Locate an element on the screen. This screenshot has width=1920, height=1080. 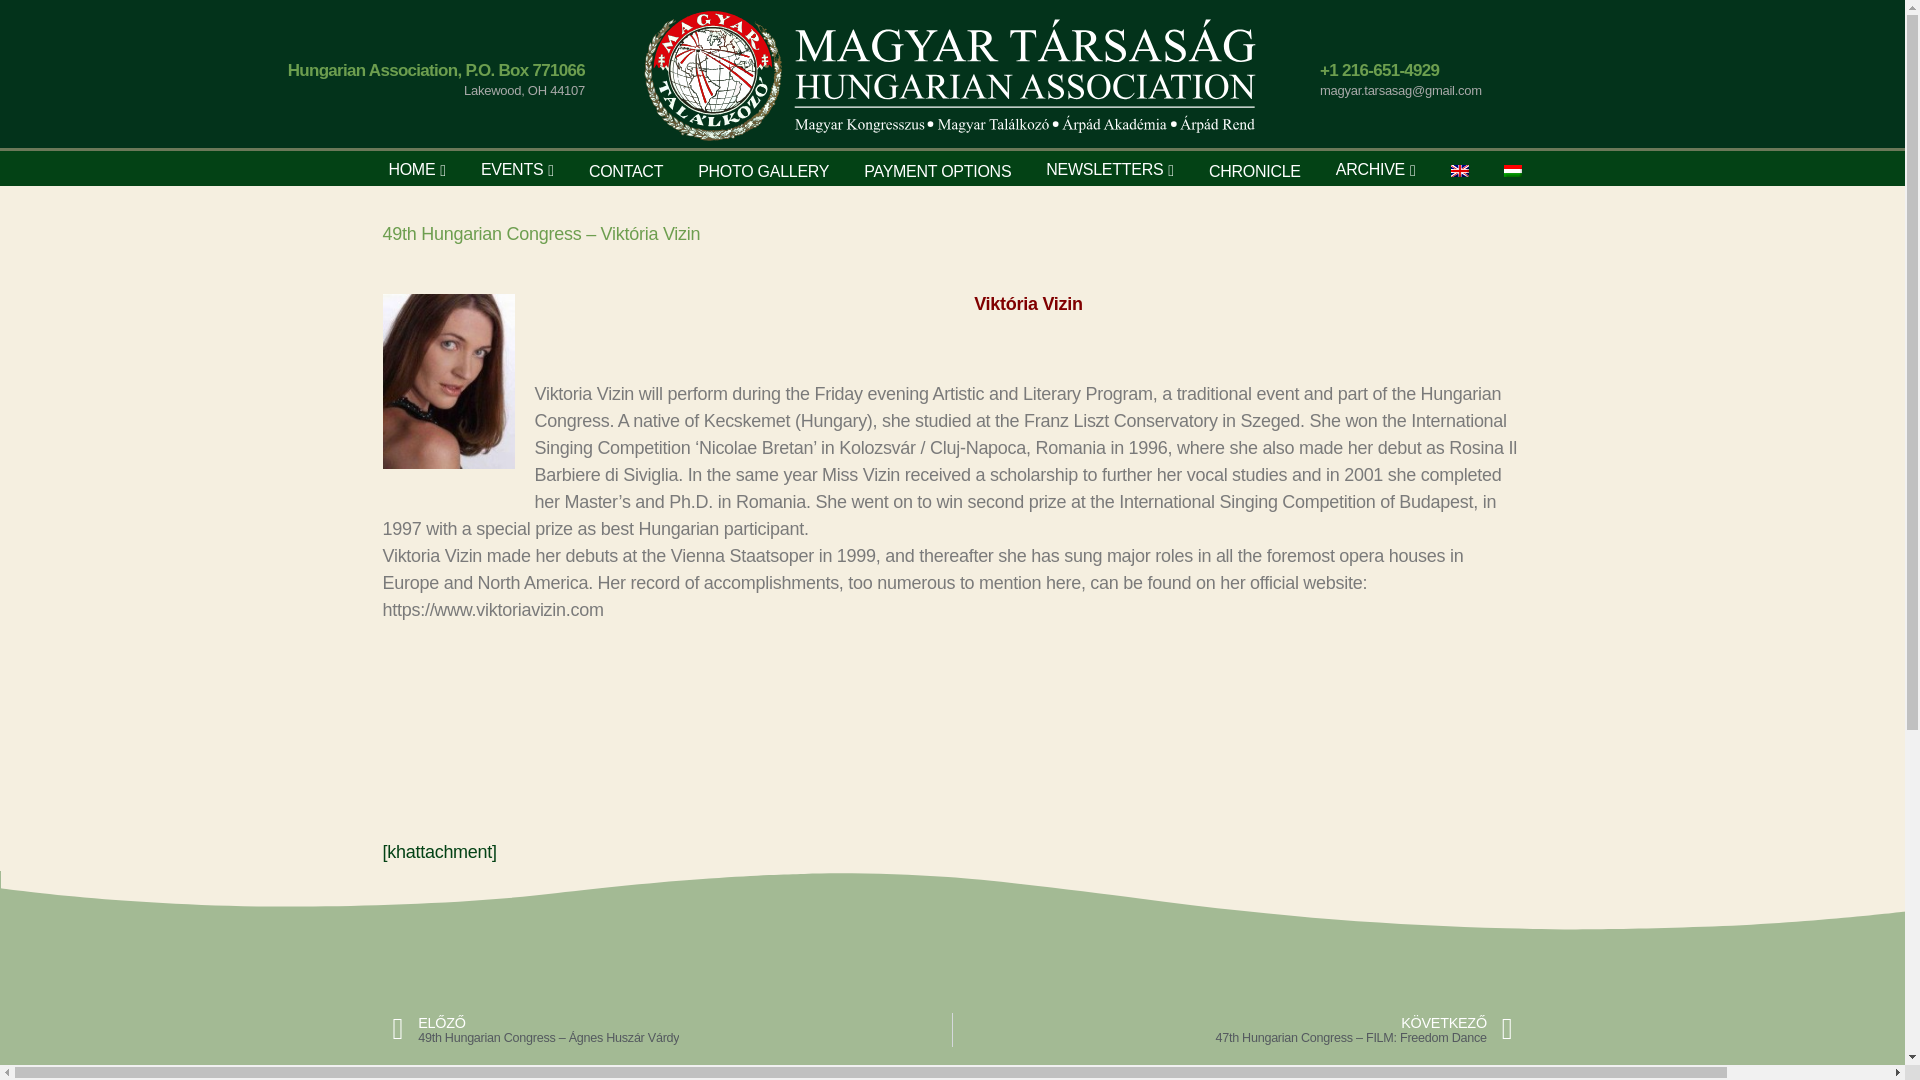
HOME is located at coordinates (411, 169).